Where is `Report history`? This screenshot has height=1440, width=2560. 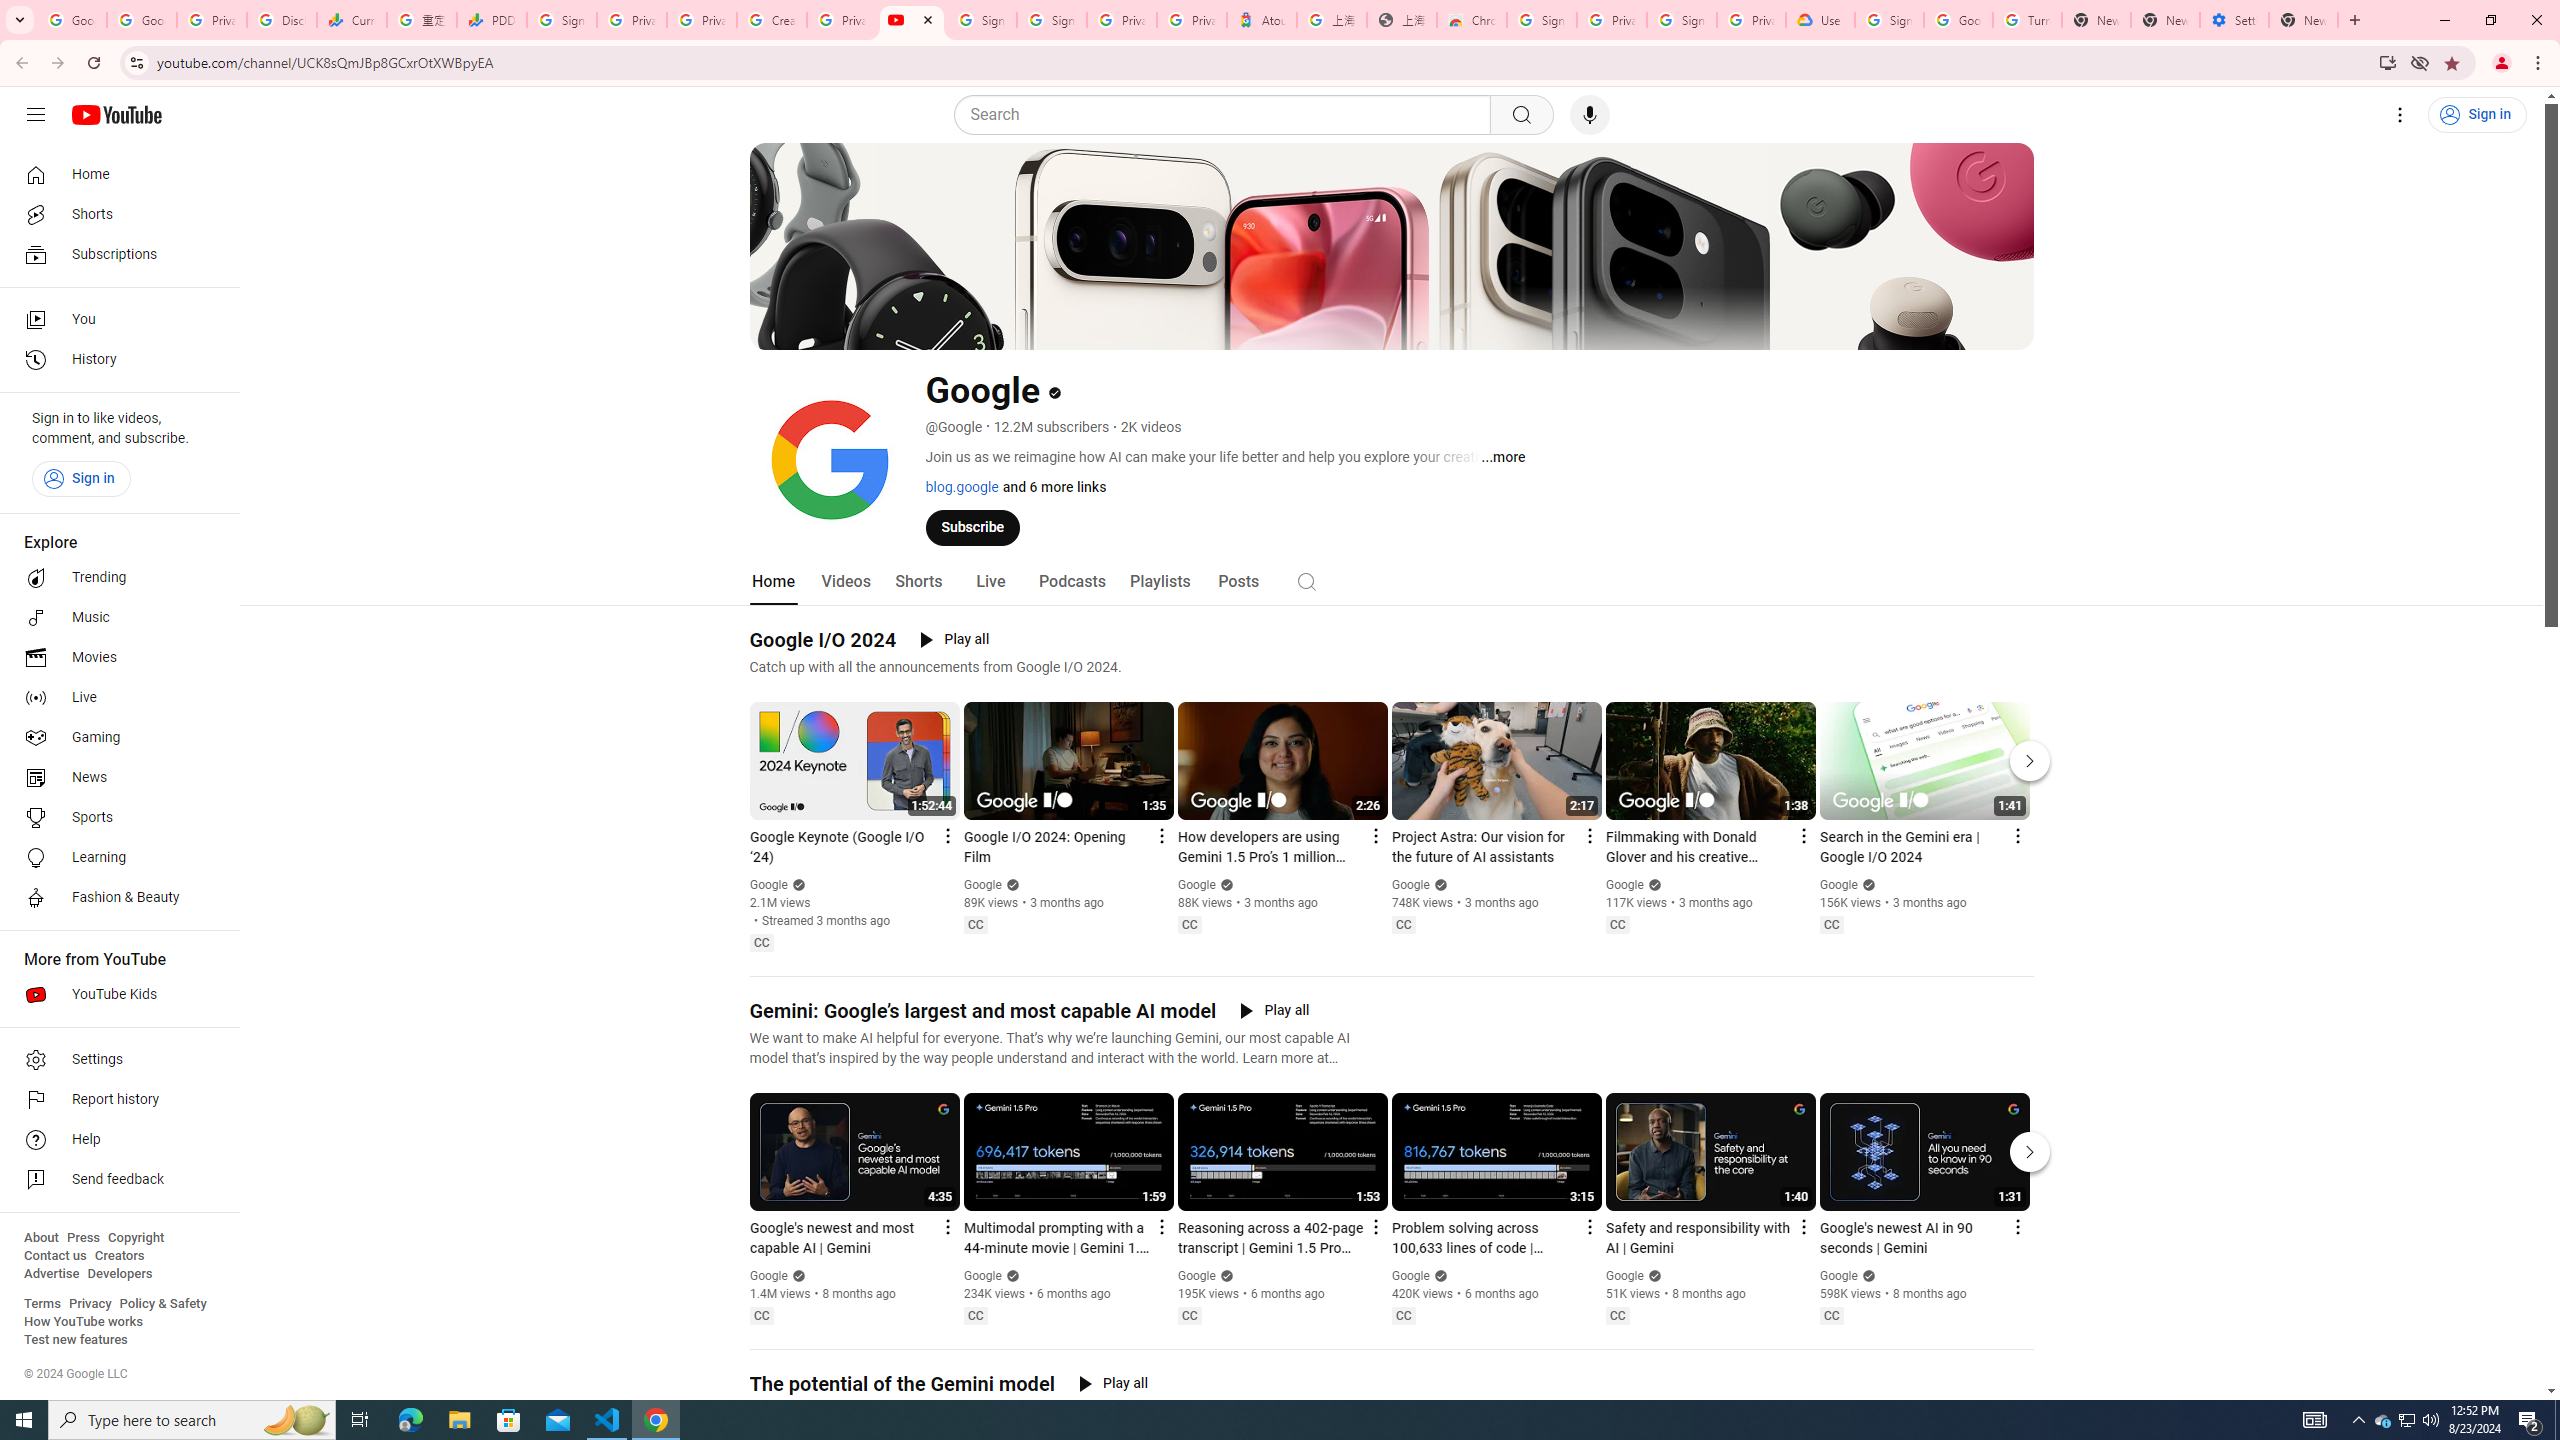 Report history is located at coordinates (114, 1100).